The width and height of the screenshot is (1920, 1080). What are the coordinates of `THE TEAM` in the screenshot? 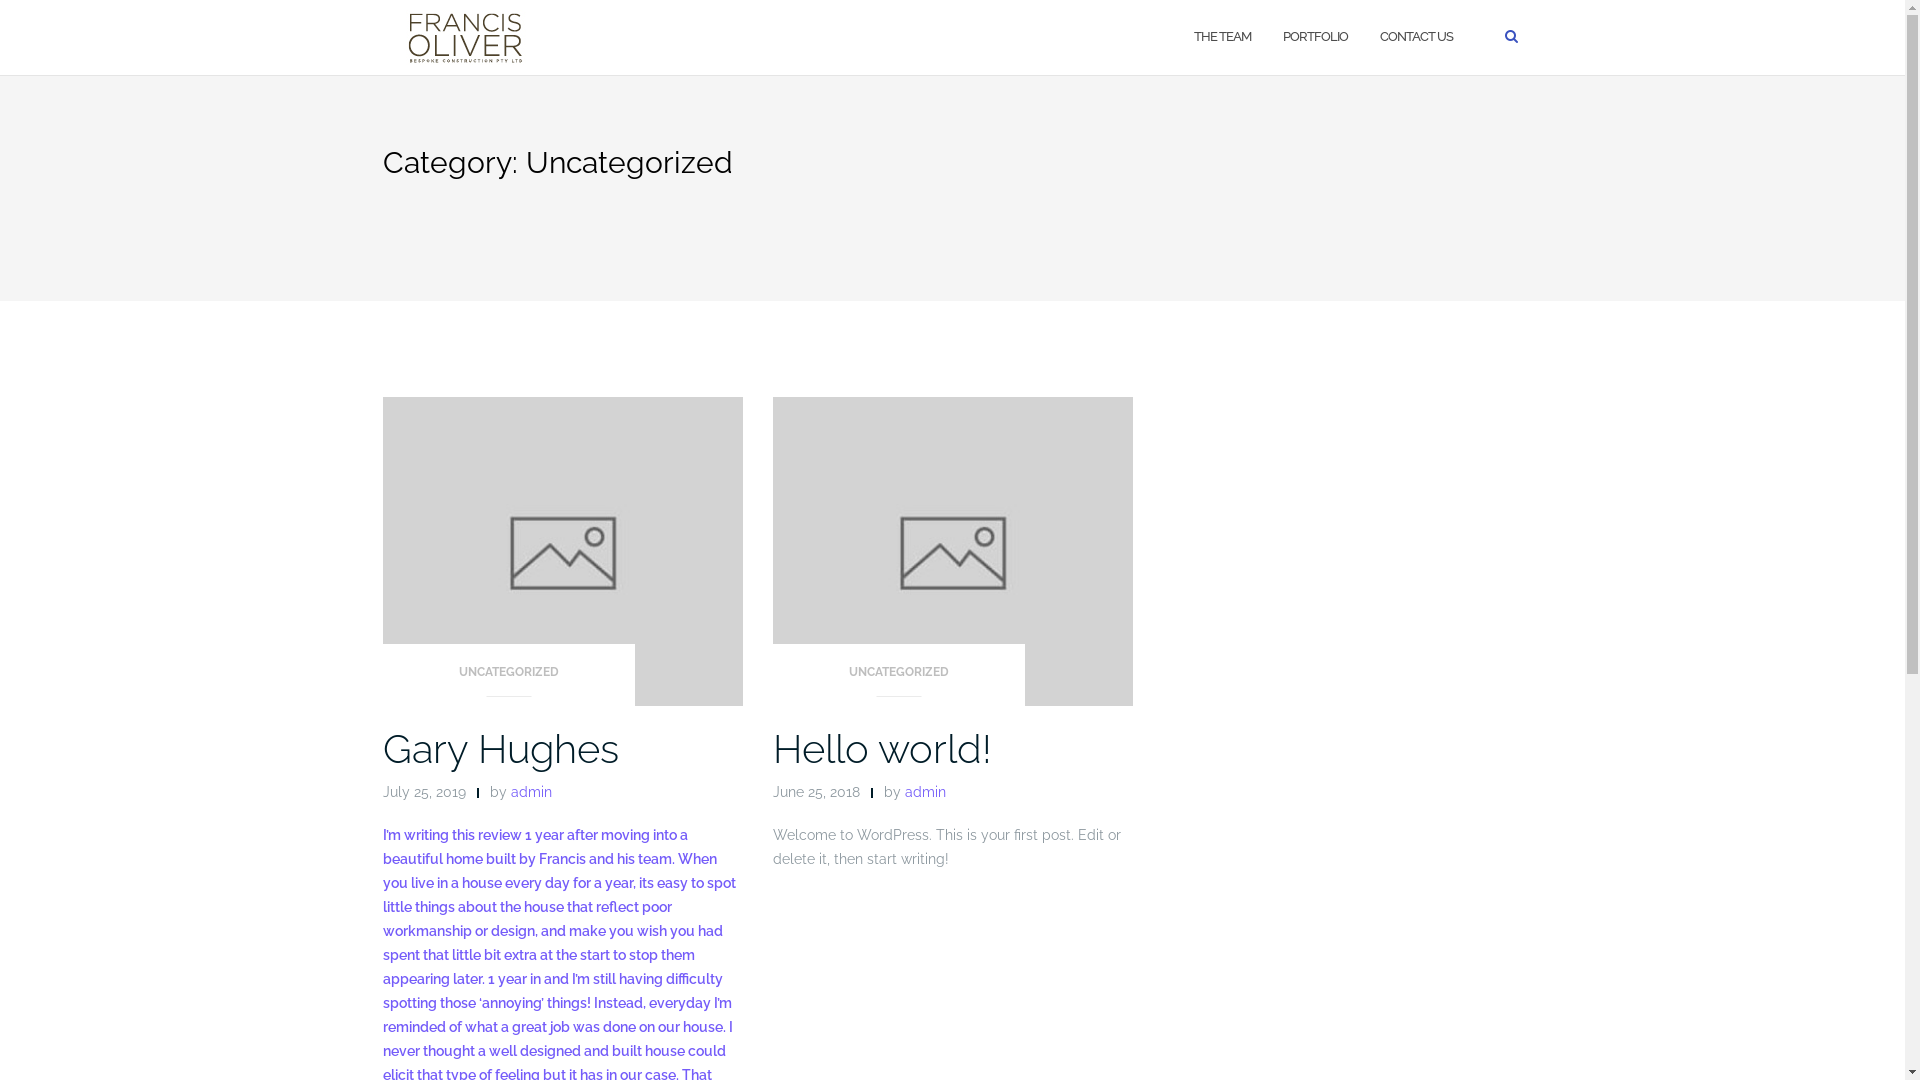 It's located at (1222, 38).